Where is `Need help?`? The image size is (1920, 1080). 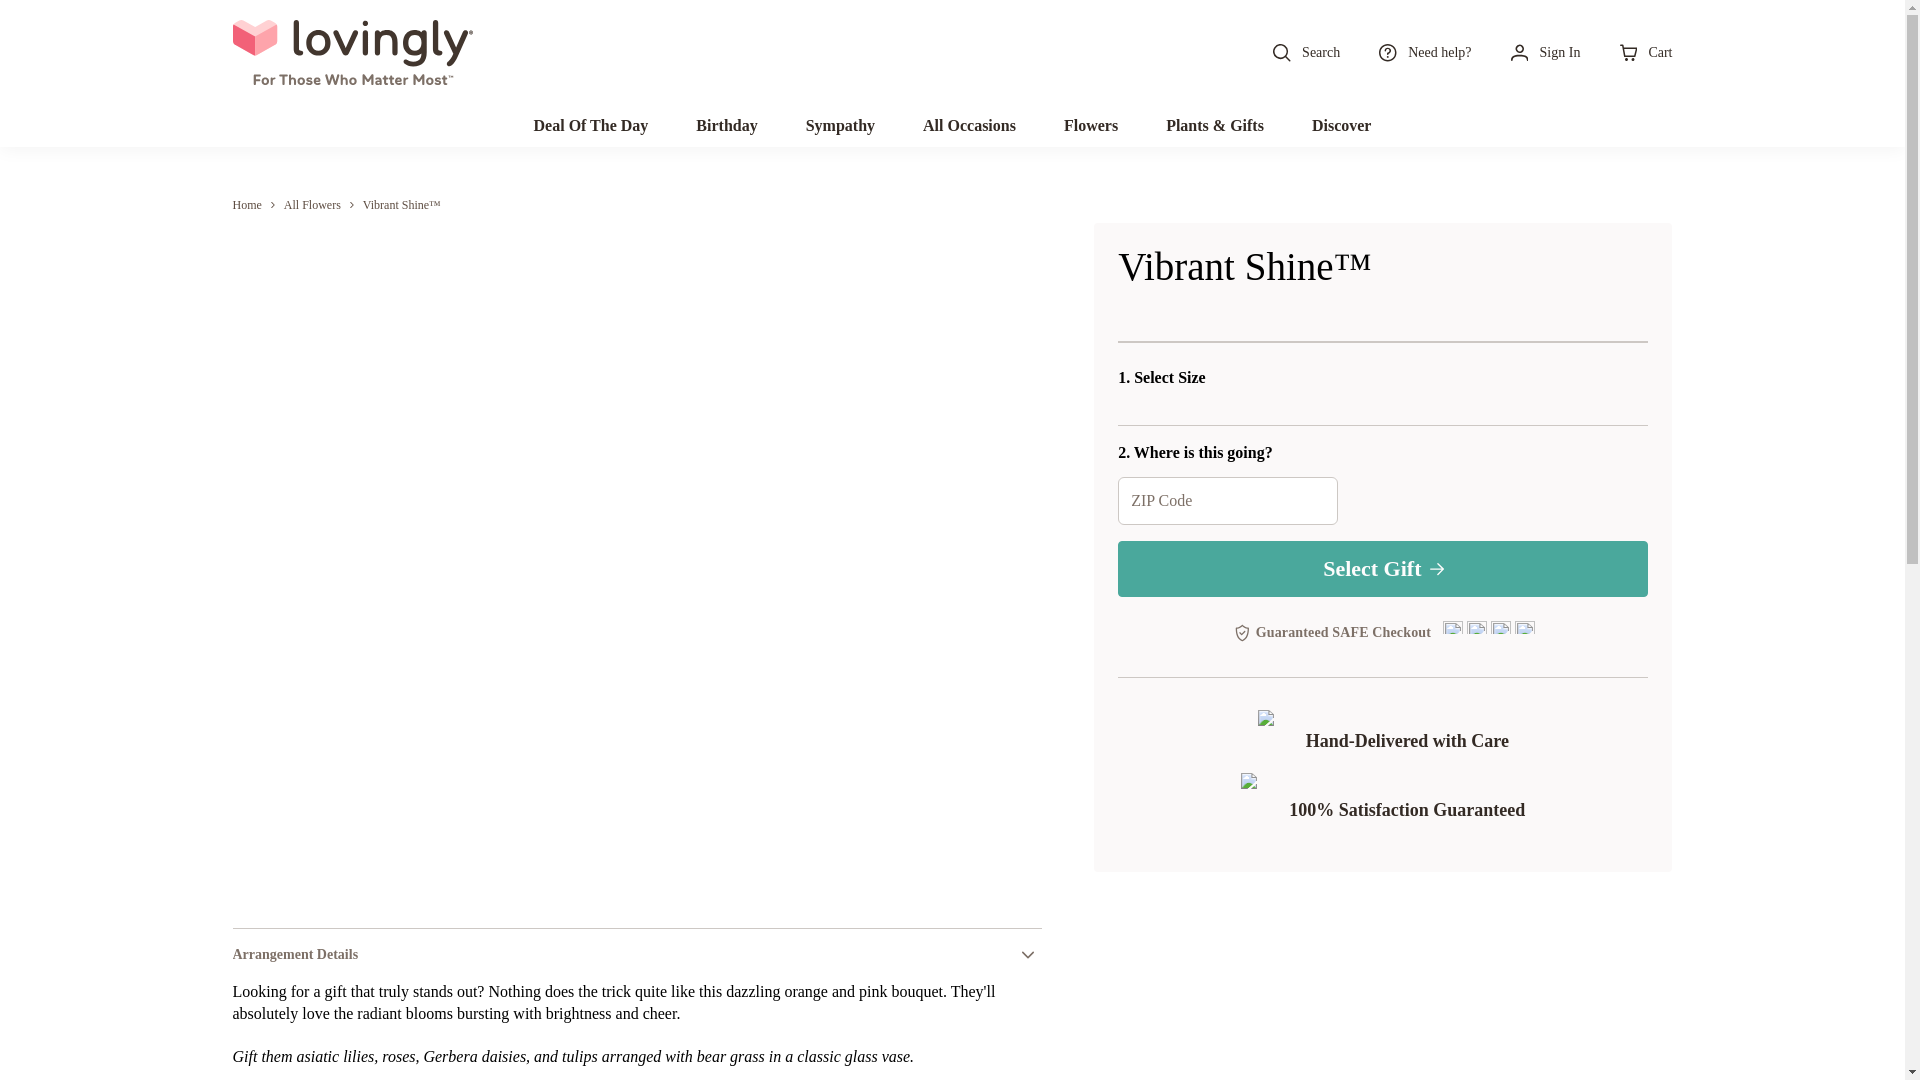 Need help? is located at coordinates (1423, 52).